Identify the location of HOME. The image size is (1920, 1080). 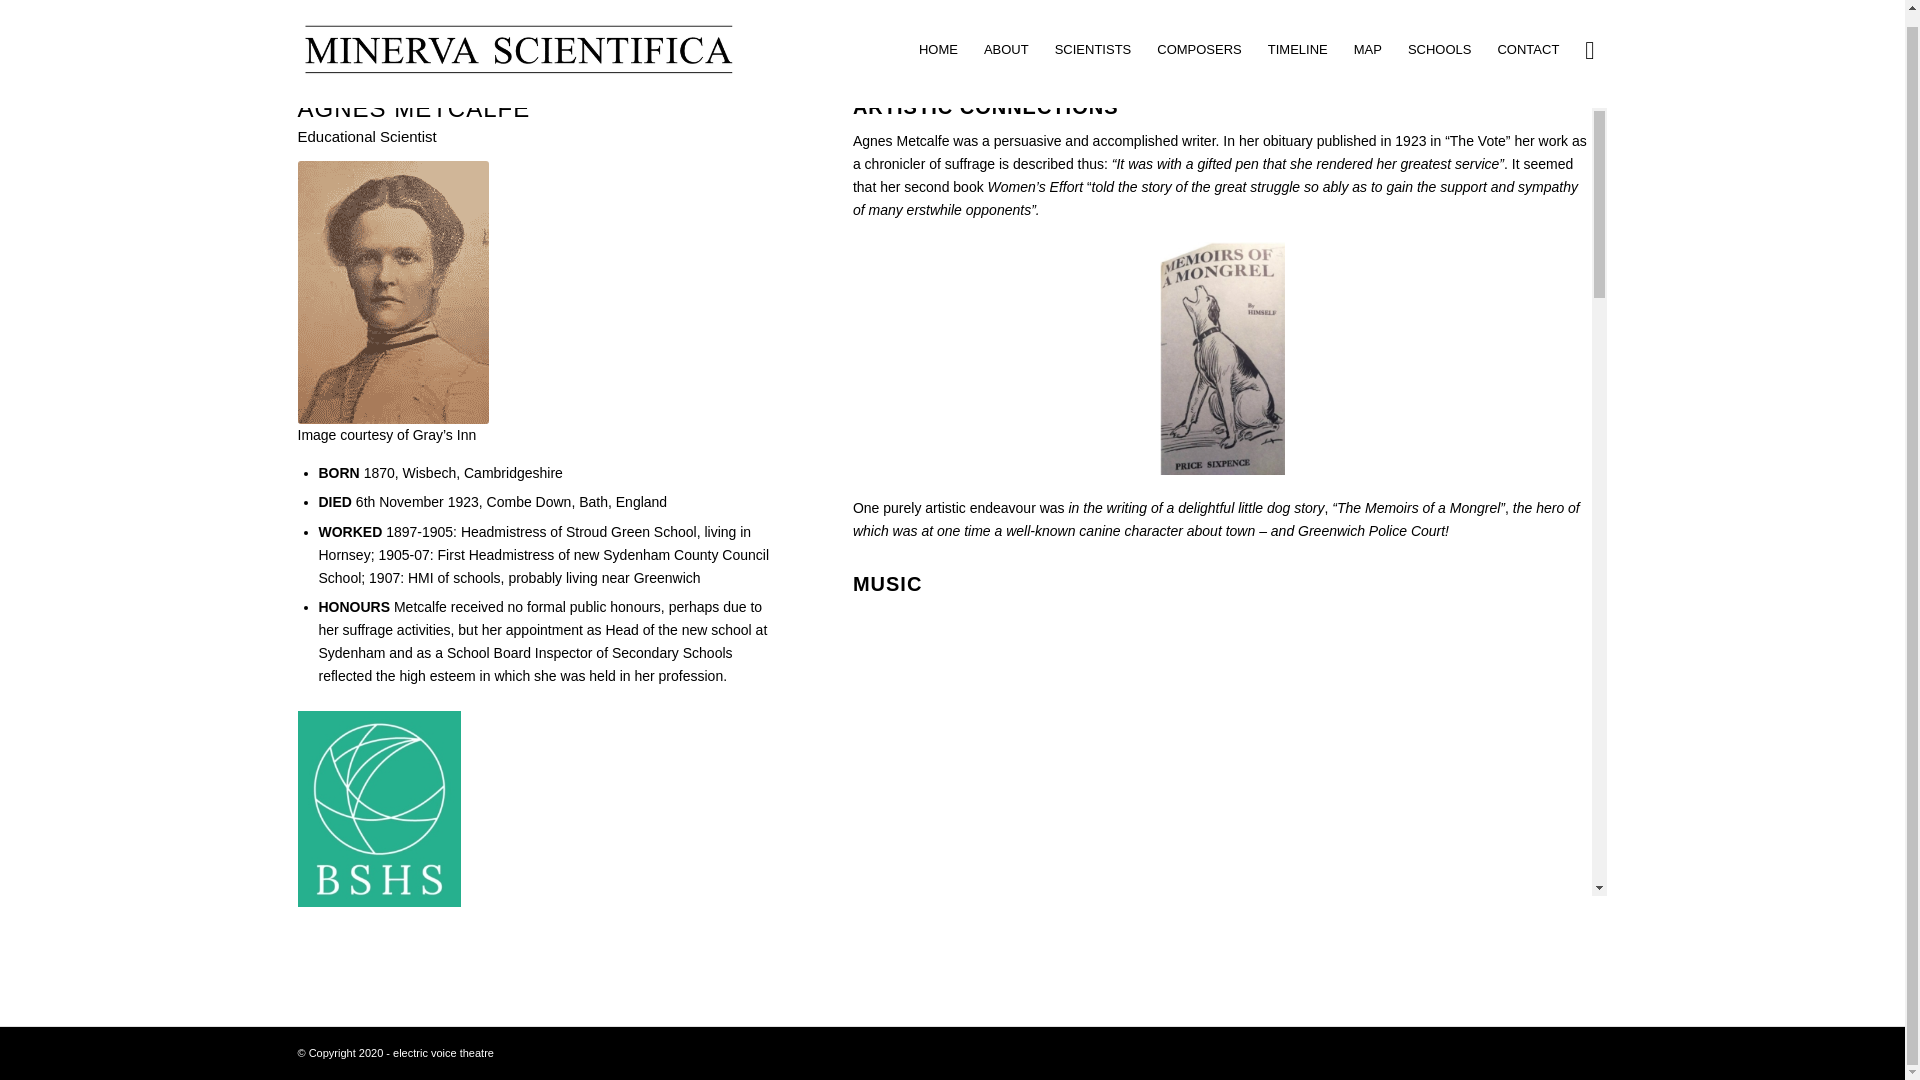
(938, 38).